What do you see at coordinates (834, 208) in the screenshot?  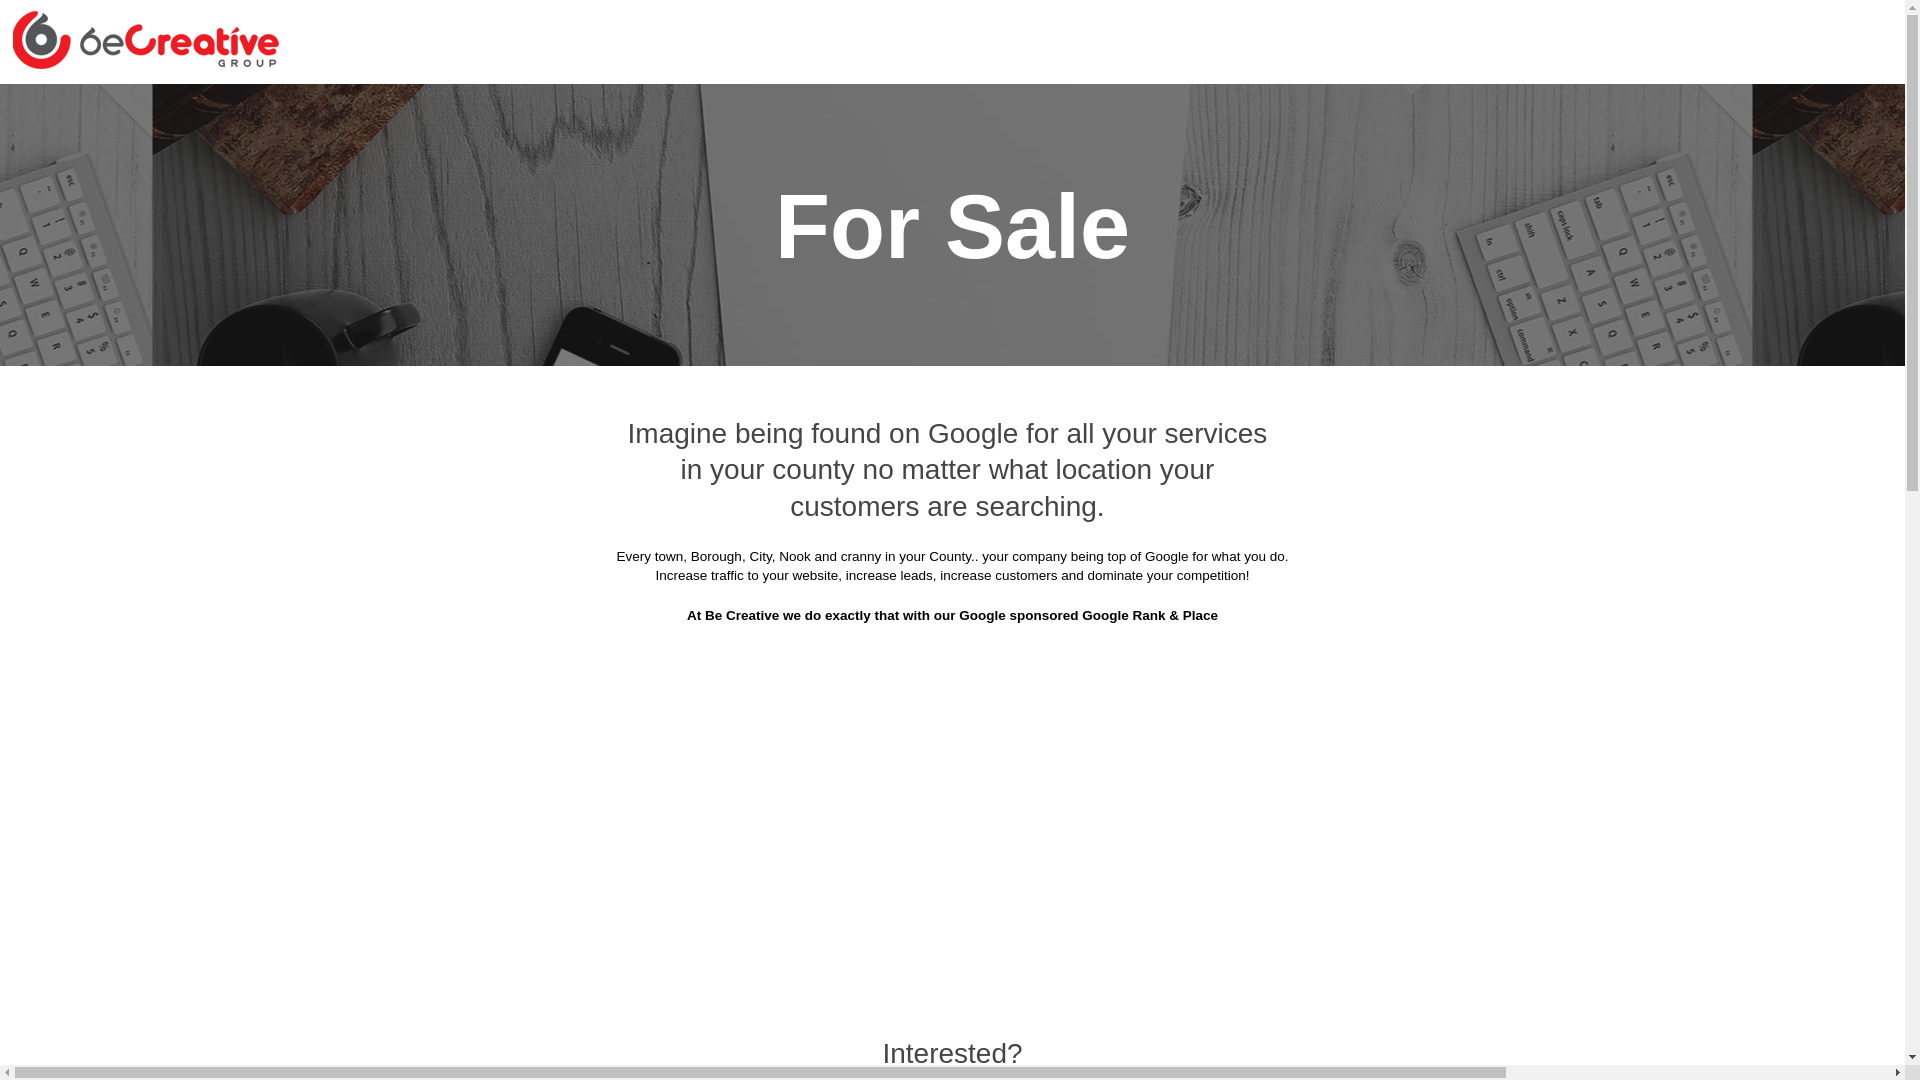 I see `Aggregate Suppliers Brixham Devon` at bounding box center [834, 208].